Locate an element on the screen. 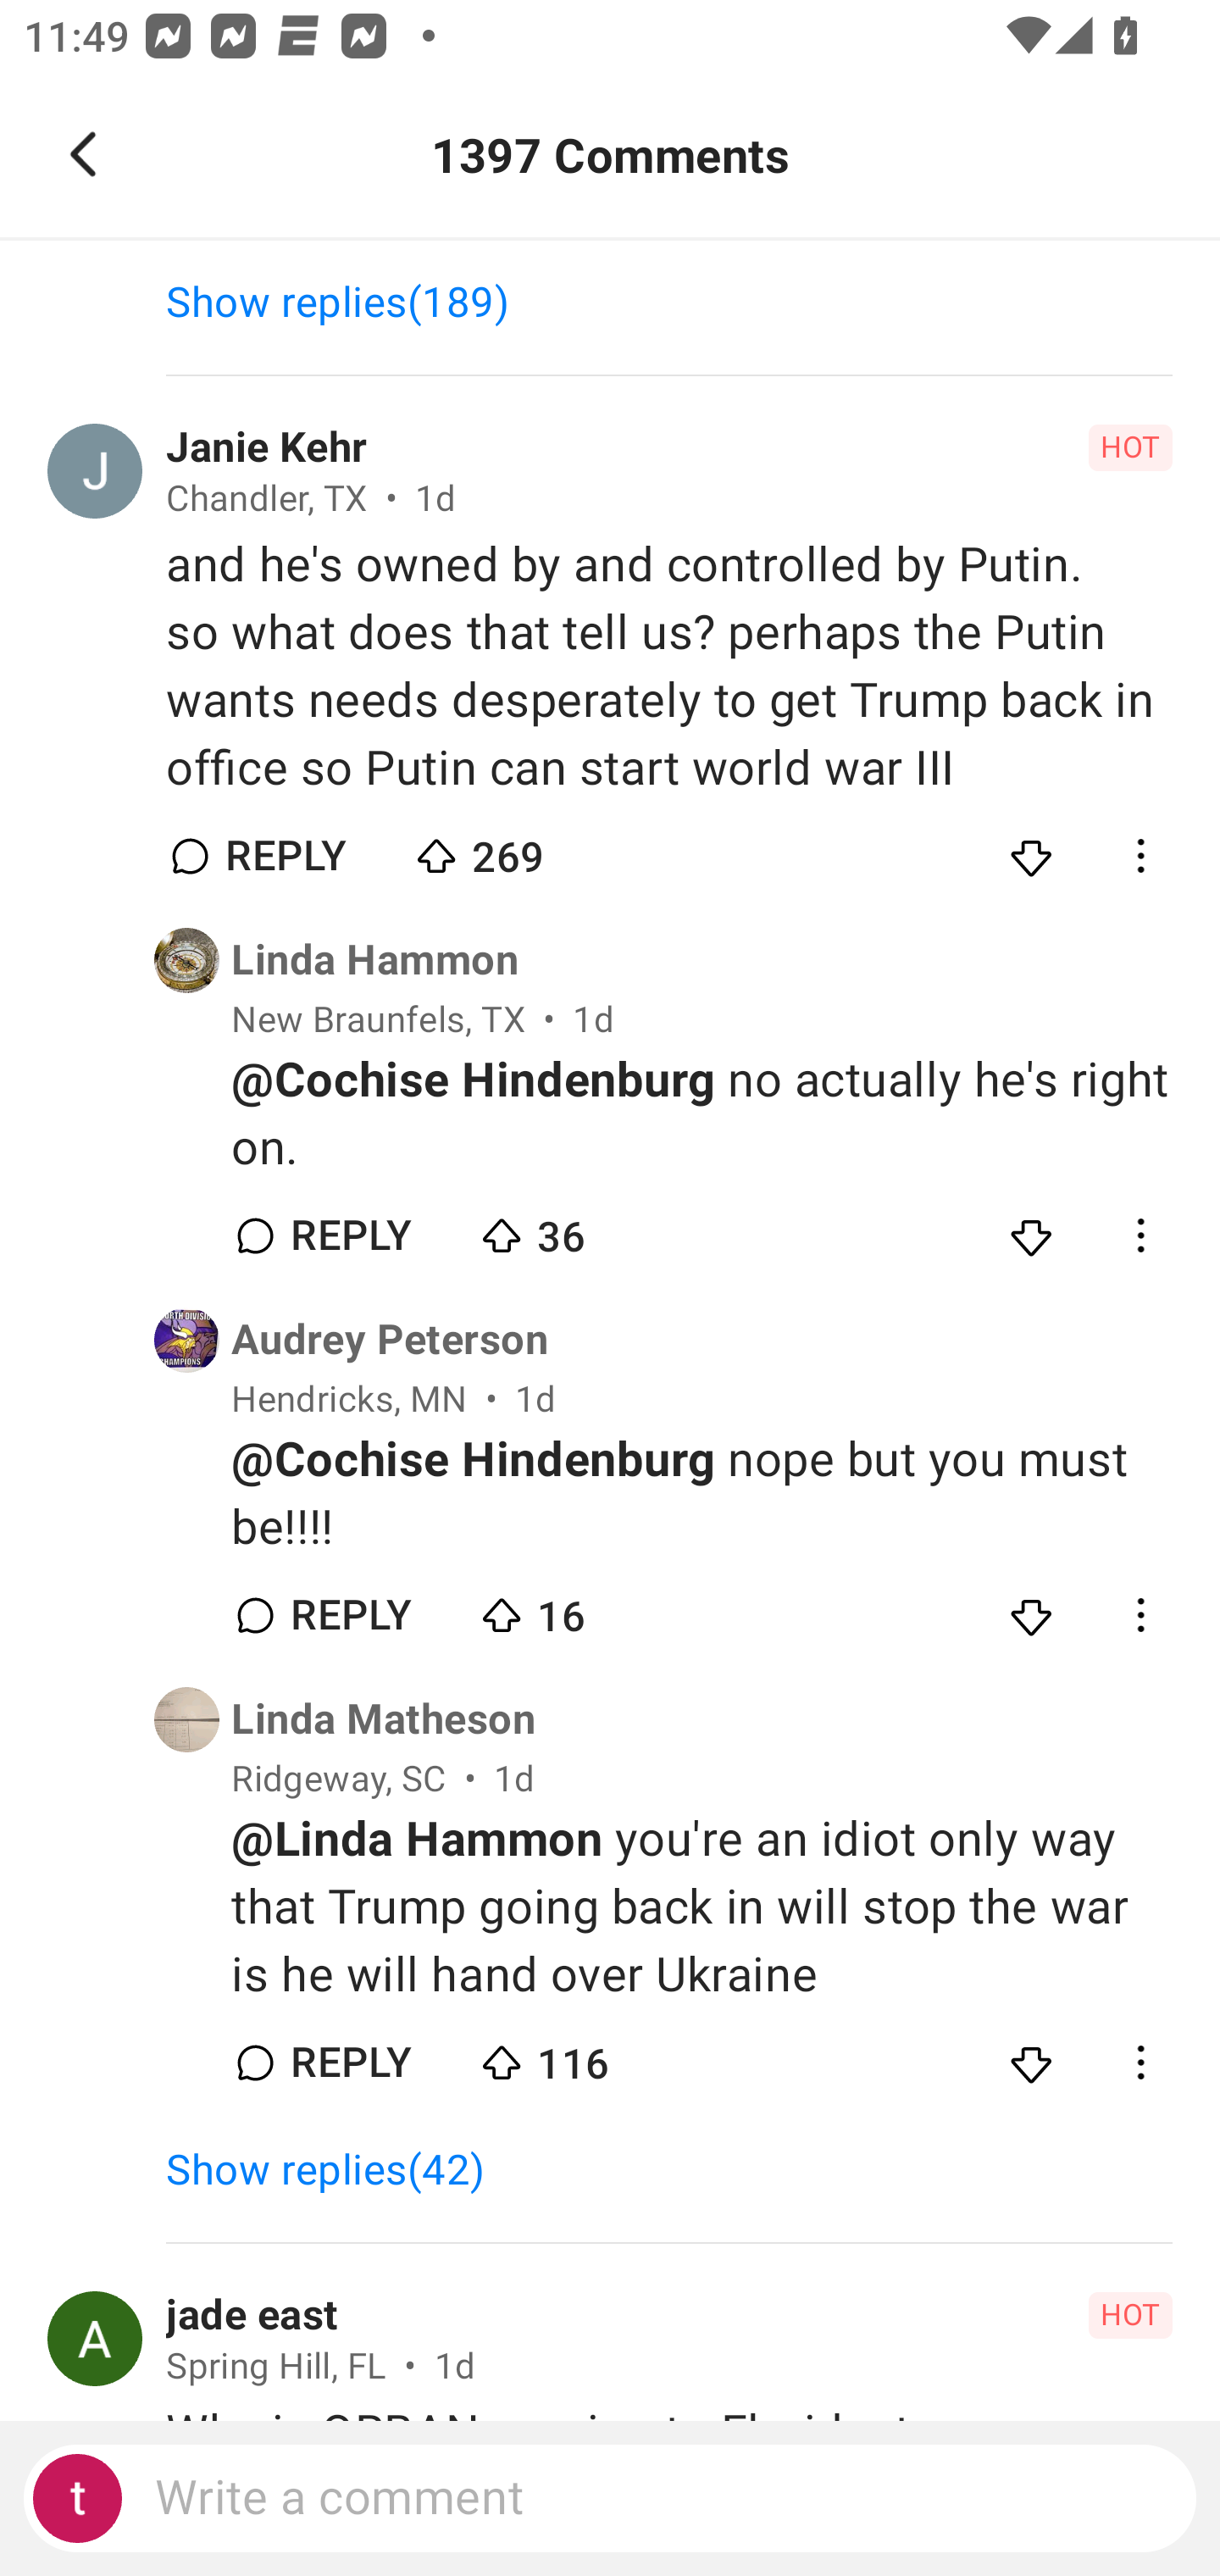 This screenshot has width=1220, height=2576. Janie Kehr is located at coordinates (266, 447).